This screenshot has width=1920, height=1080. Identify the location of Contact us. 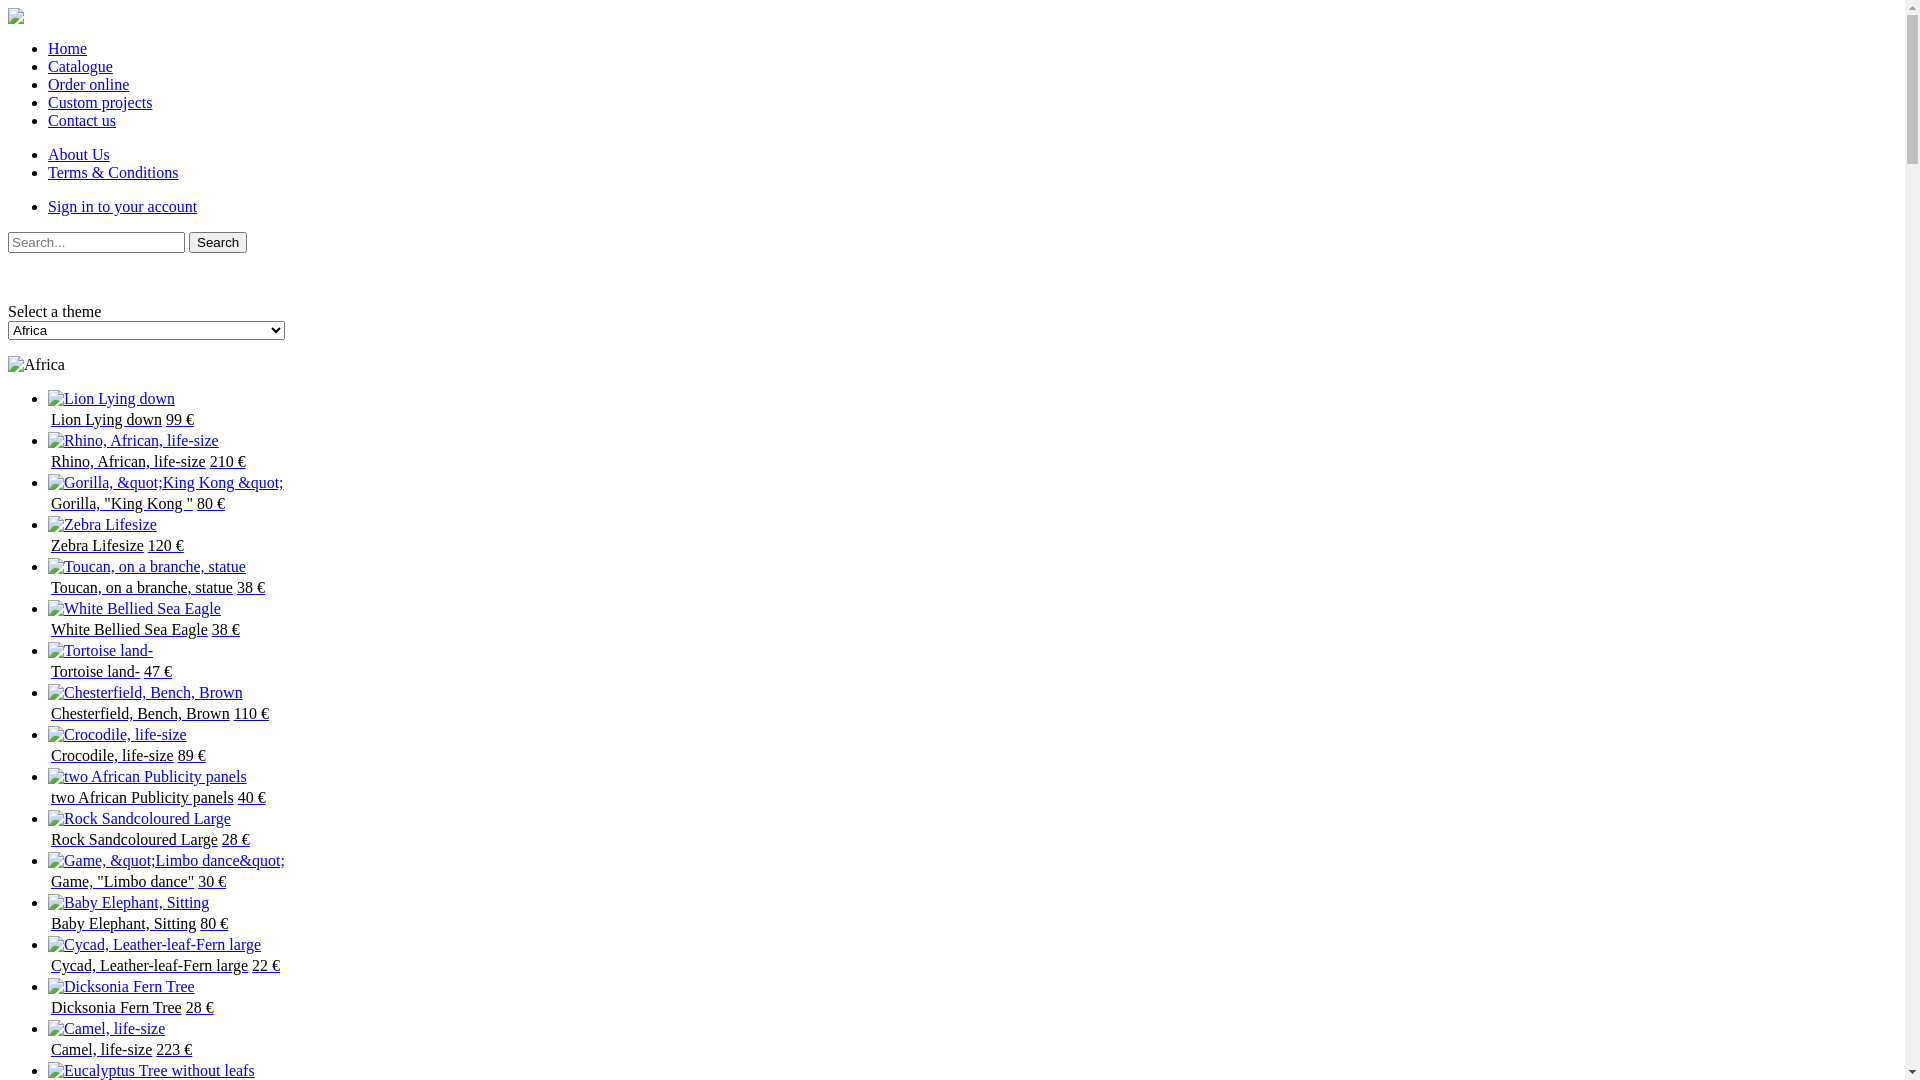
(82, 120).